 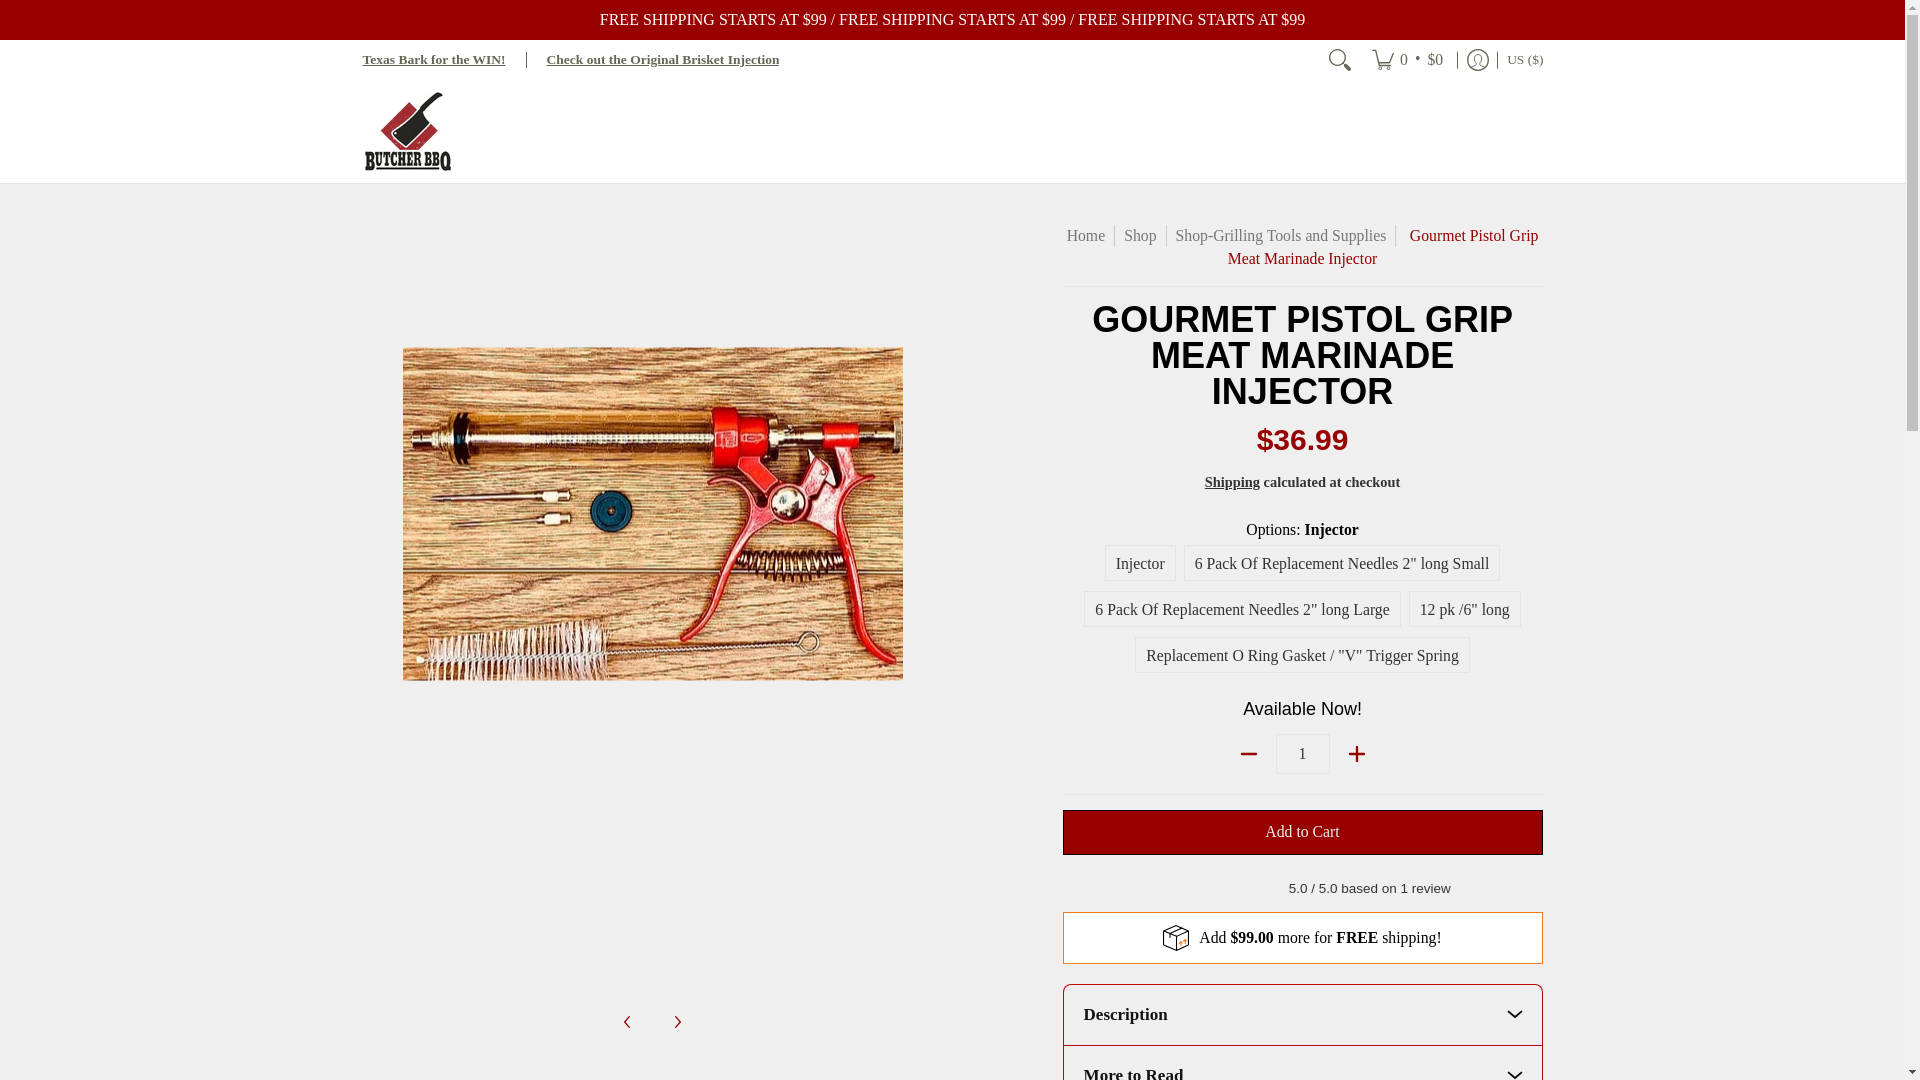 What do you see at coordinates (663, 58) in the screenshot?
I see `Original Brisket Injection Marinade` at bounding box center [663, 58].